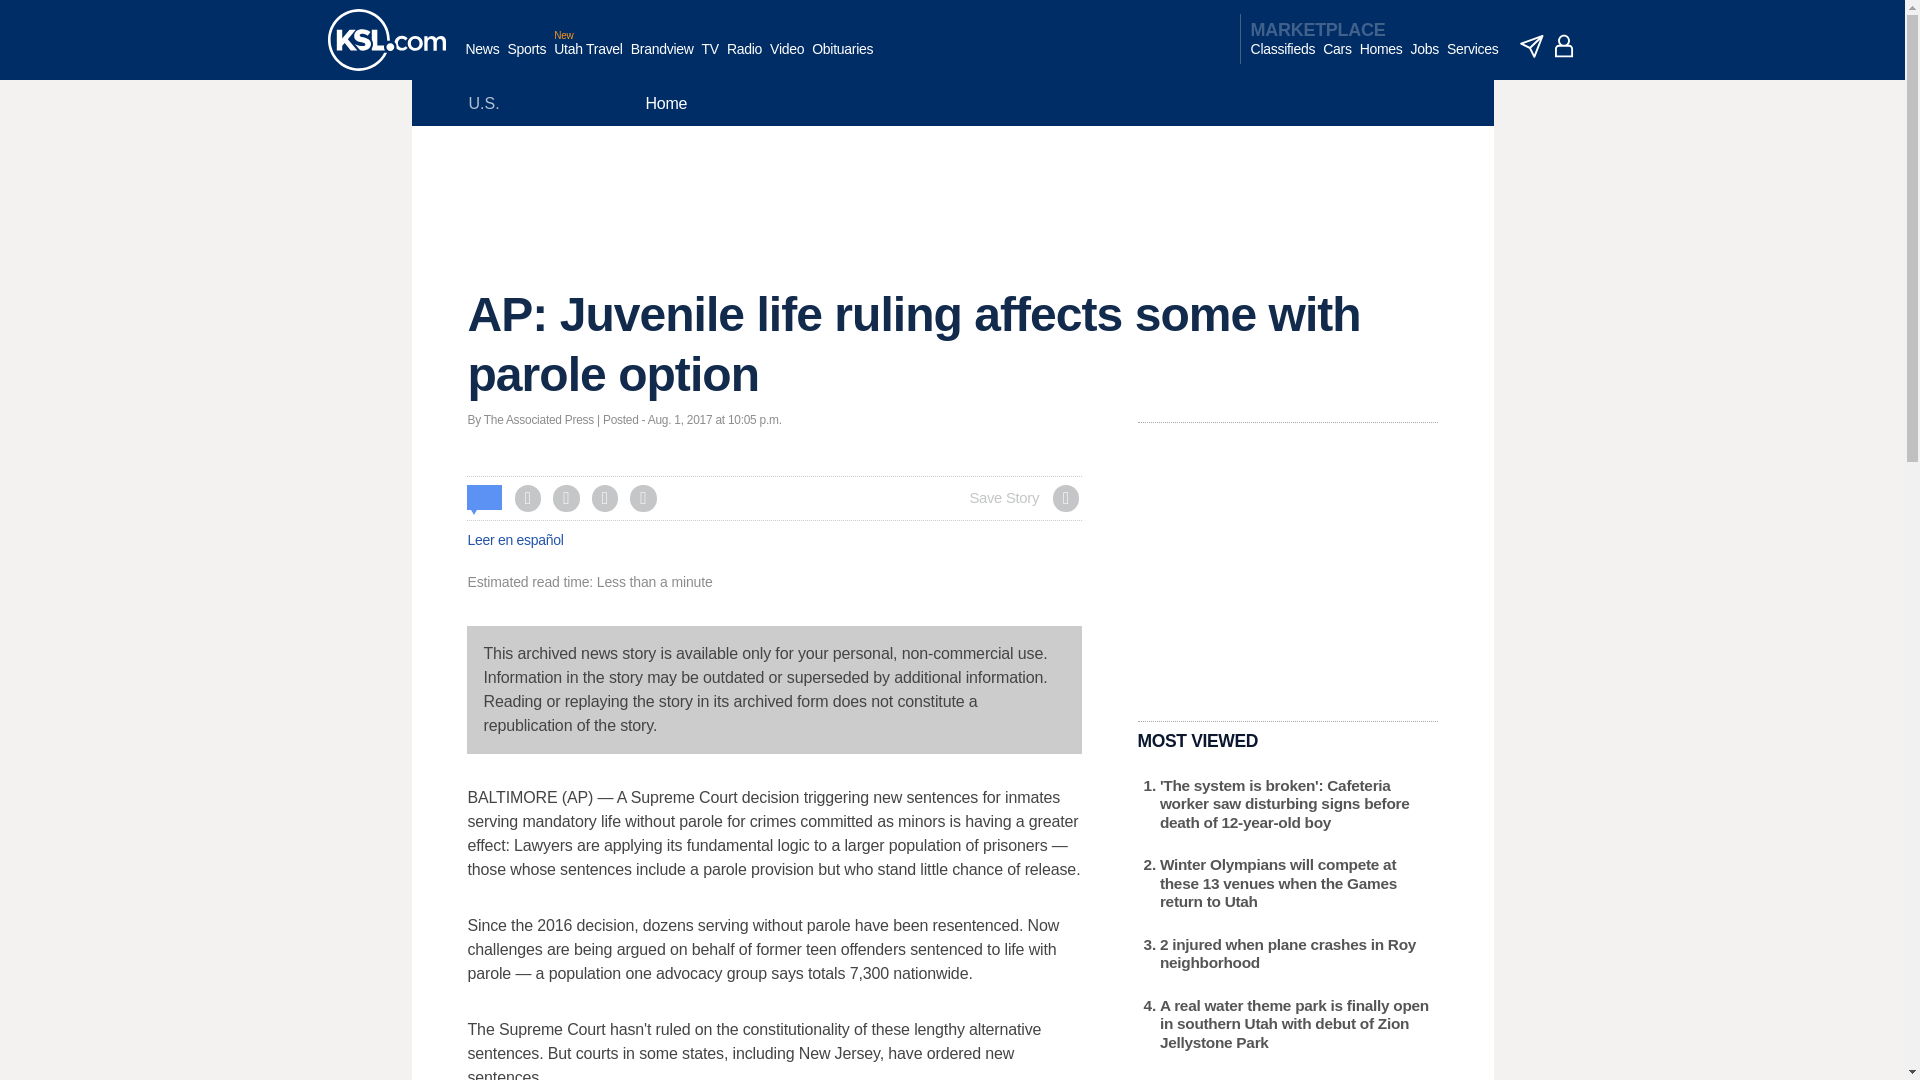  Describe the element at coordinates (710, 59) in the screenshot. I see `TV` at that location.